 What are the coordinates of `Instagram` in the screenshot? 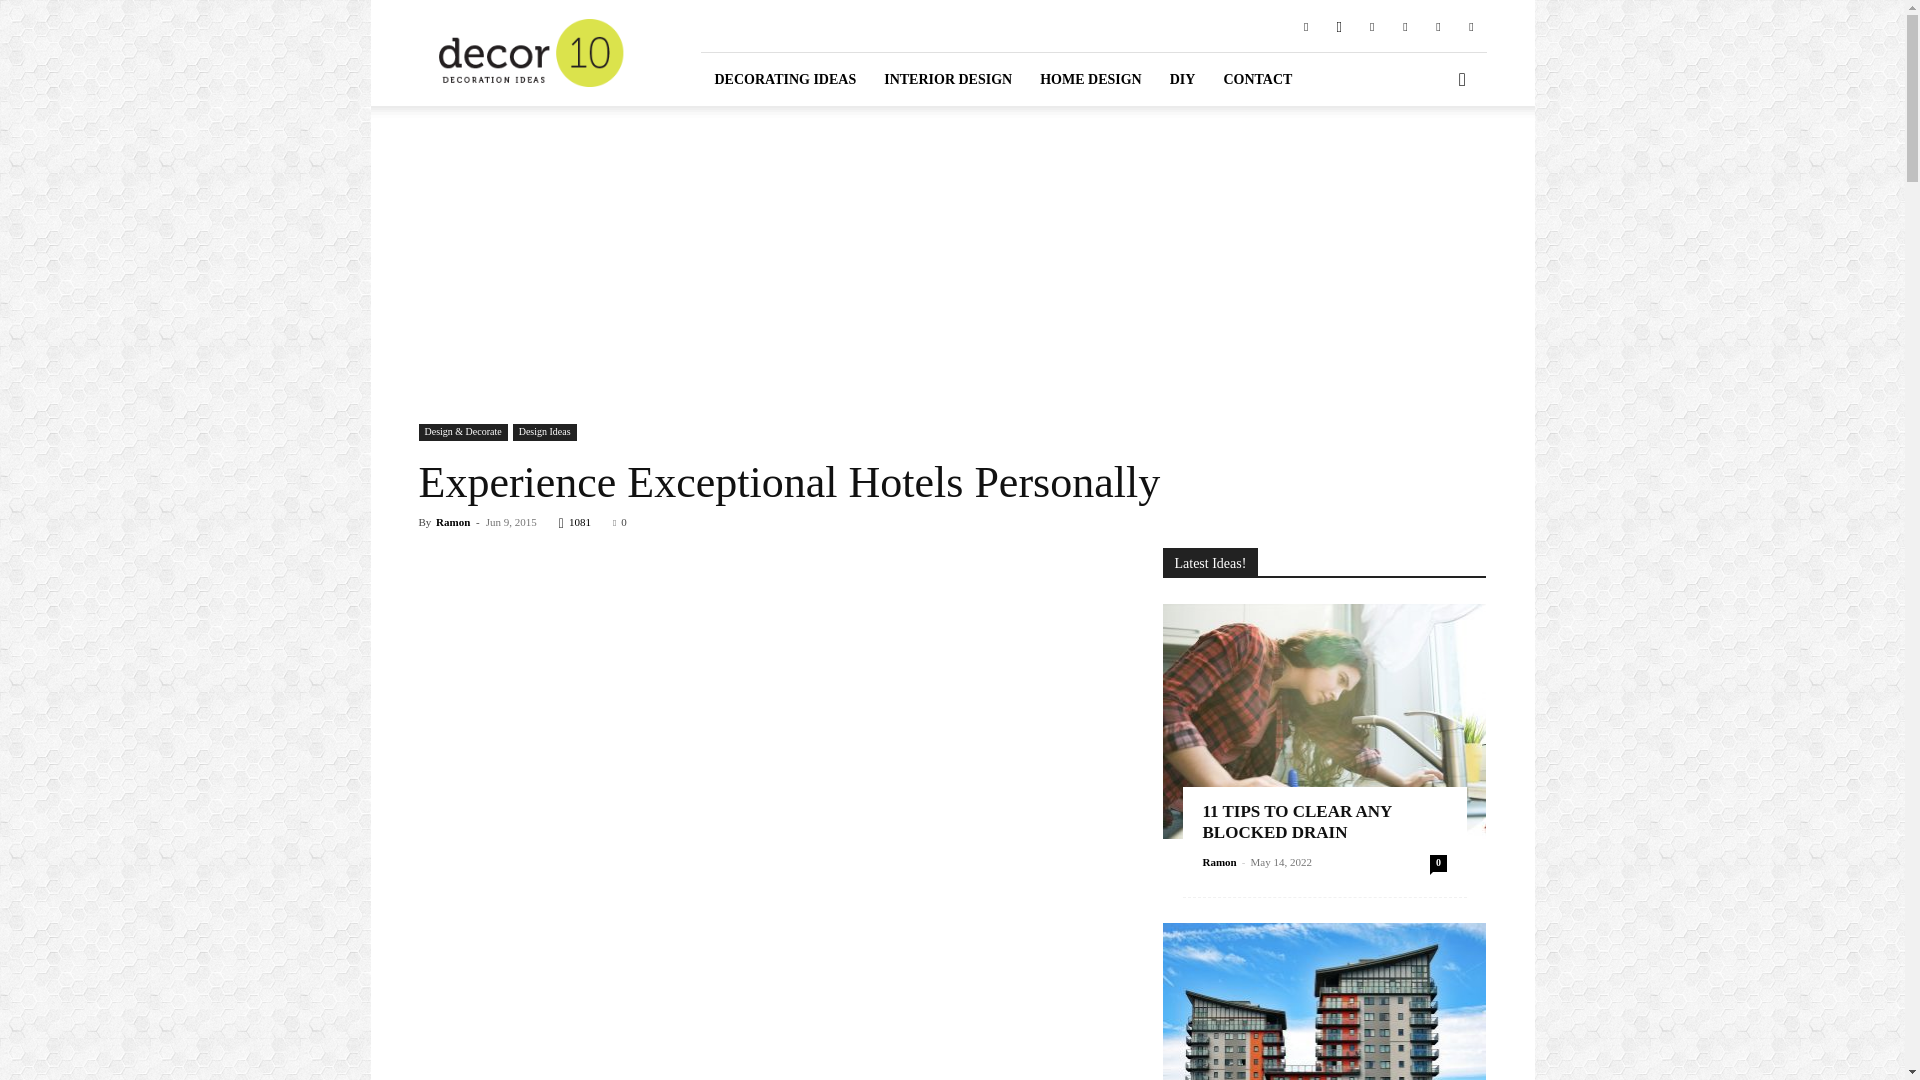 It's located at (1338, 25).